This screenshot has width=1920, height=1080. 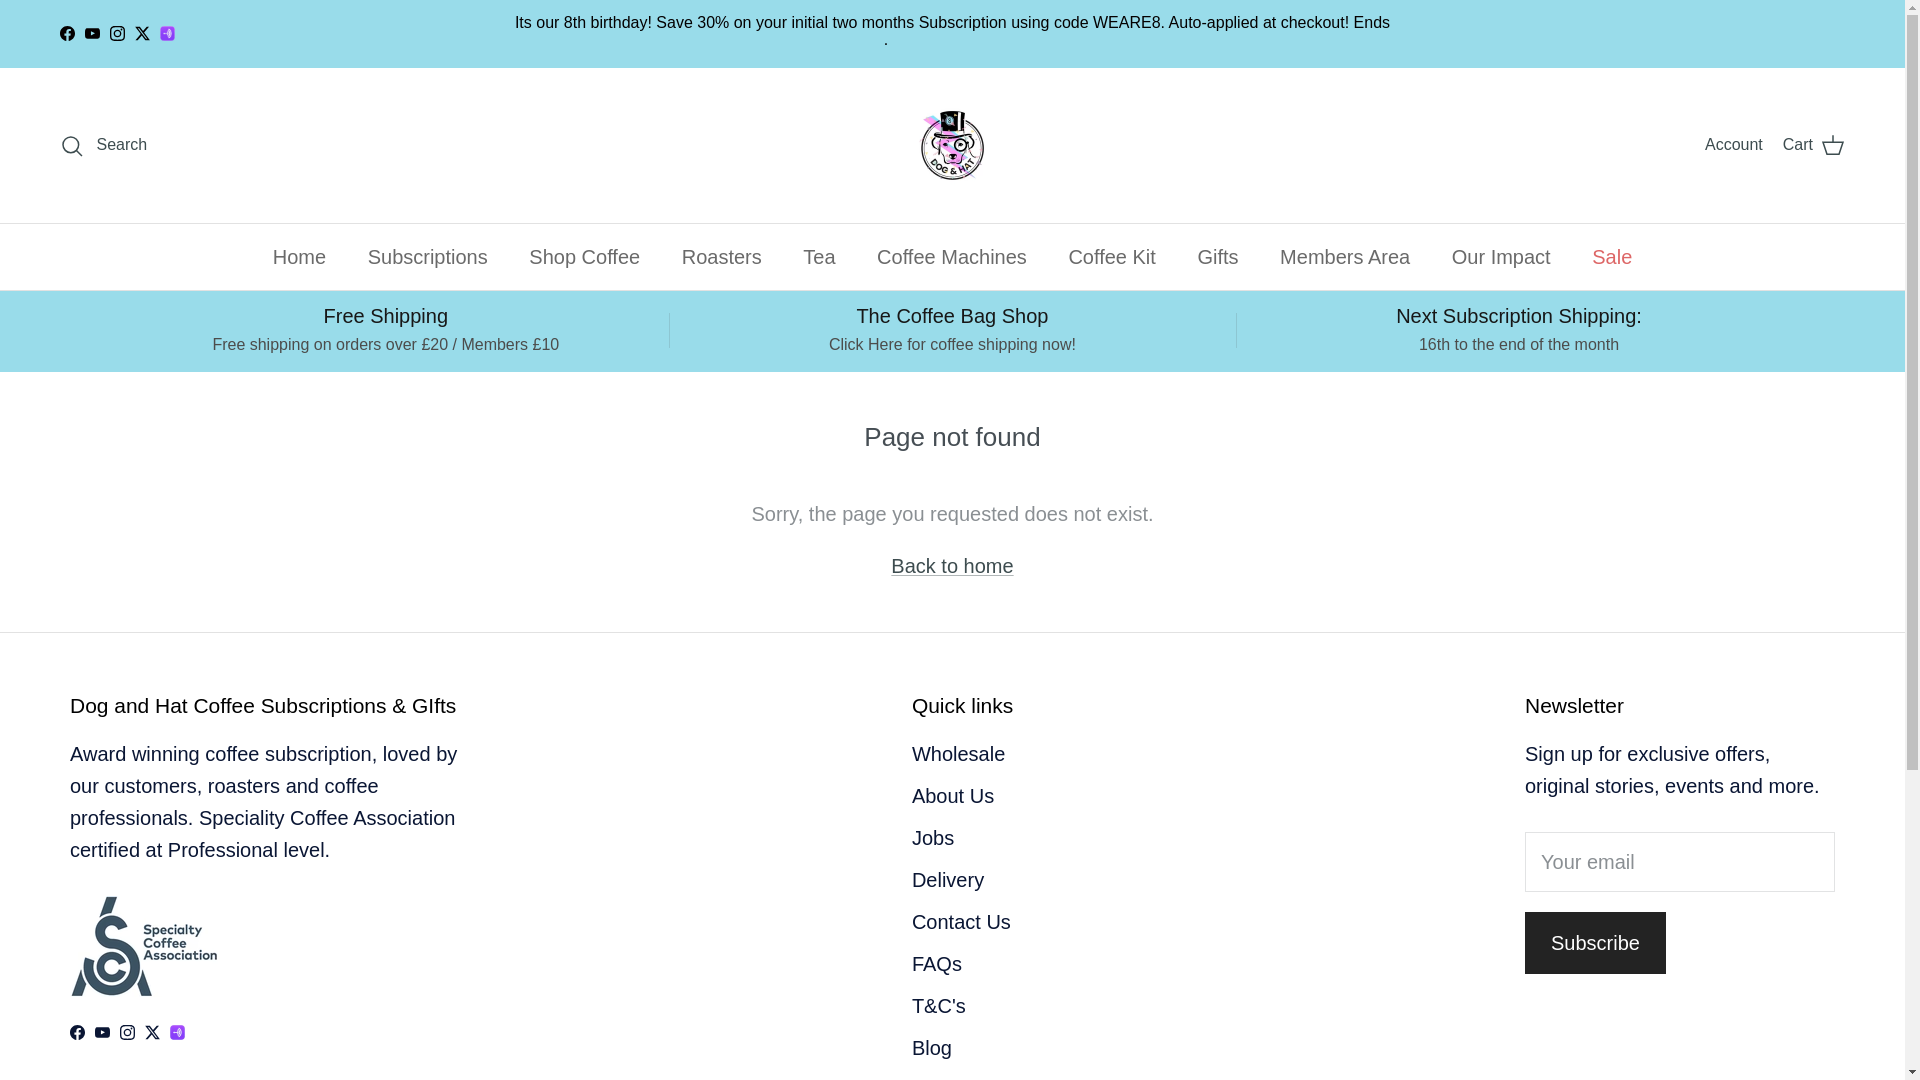 What do you see at coordinates (166, 33) in the screenshot?
I see `Anchor Podcast` at bounding box center [166, 33].